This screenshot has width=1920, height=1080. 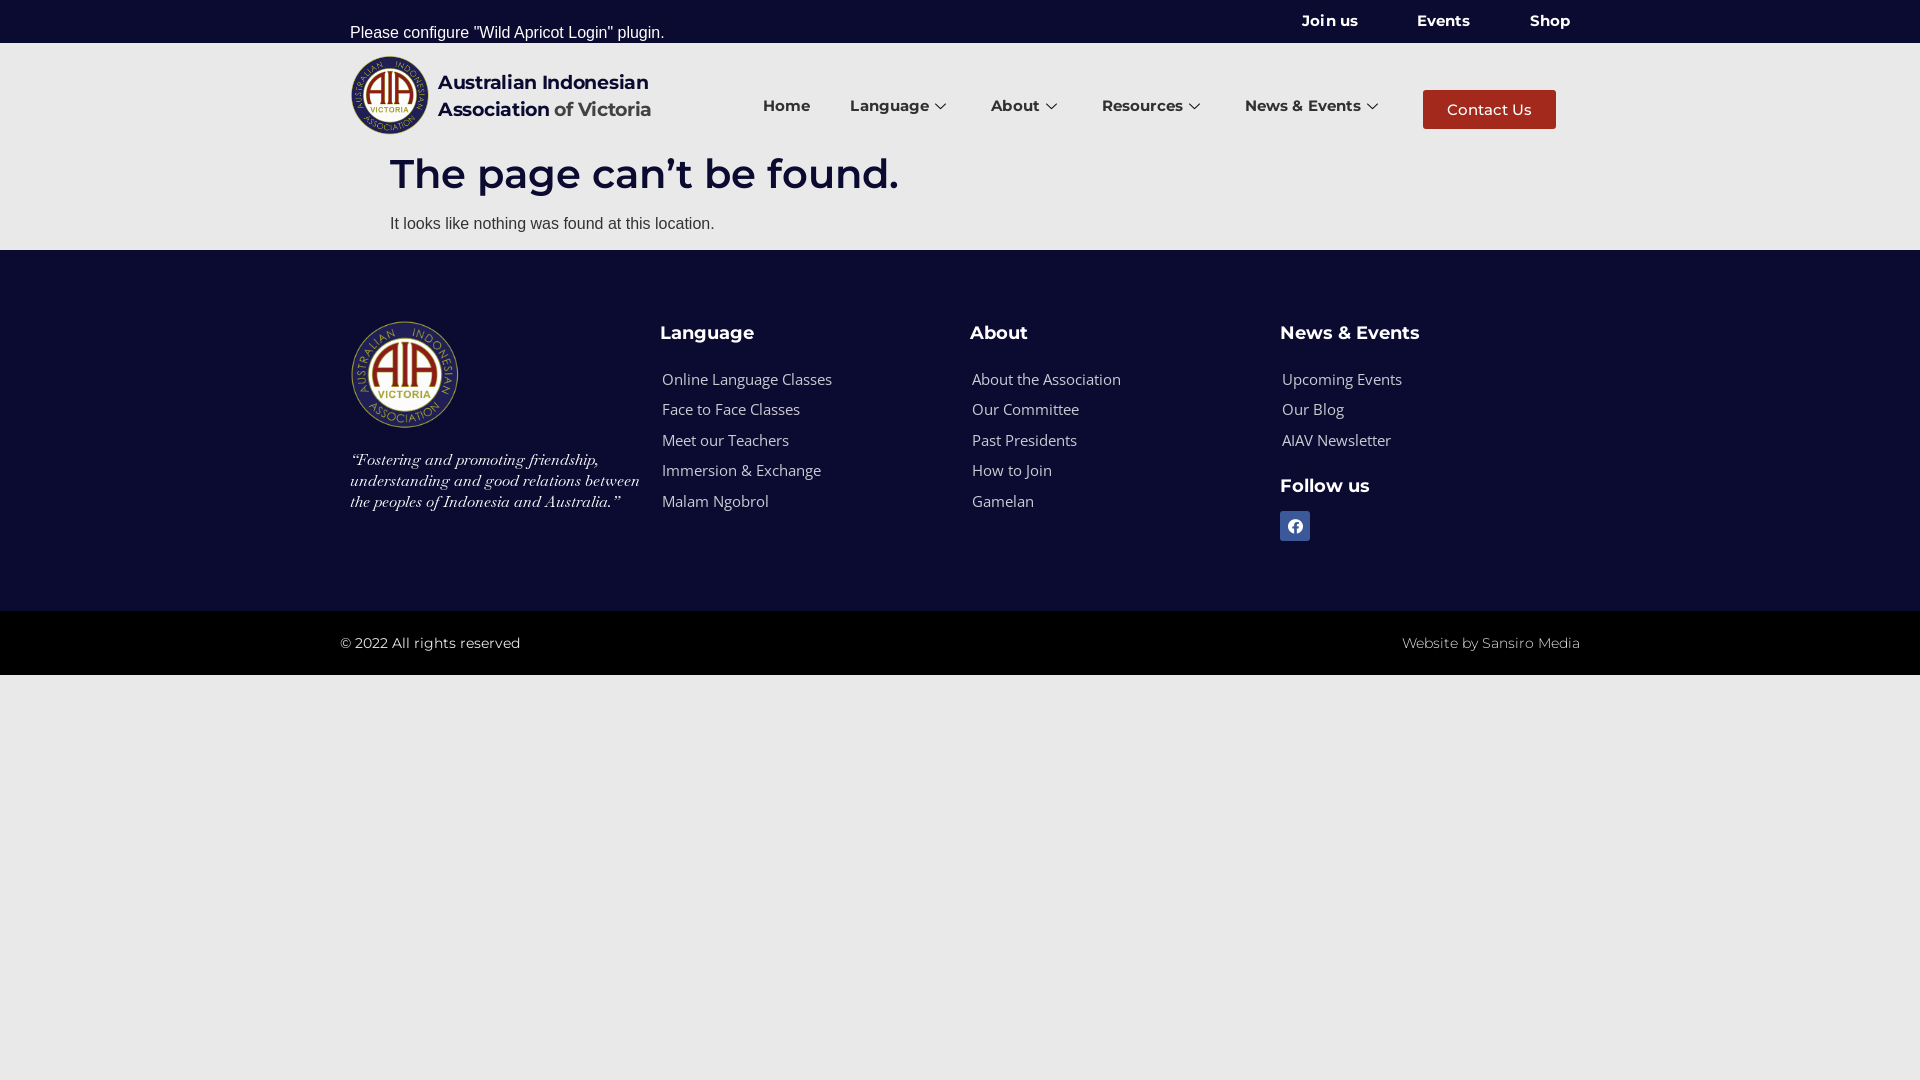 I want to click on Our Committee, so click(x=1102, y=410).